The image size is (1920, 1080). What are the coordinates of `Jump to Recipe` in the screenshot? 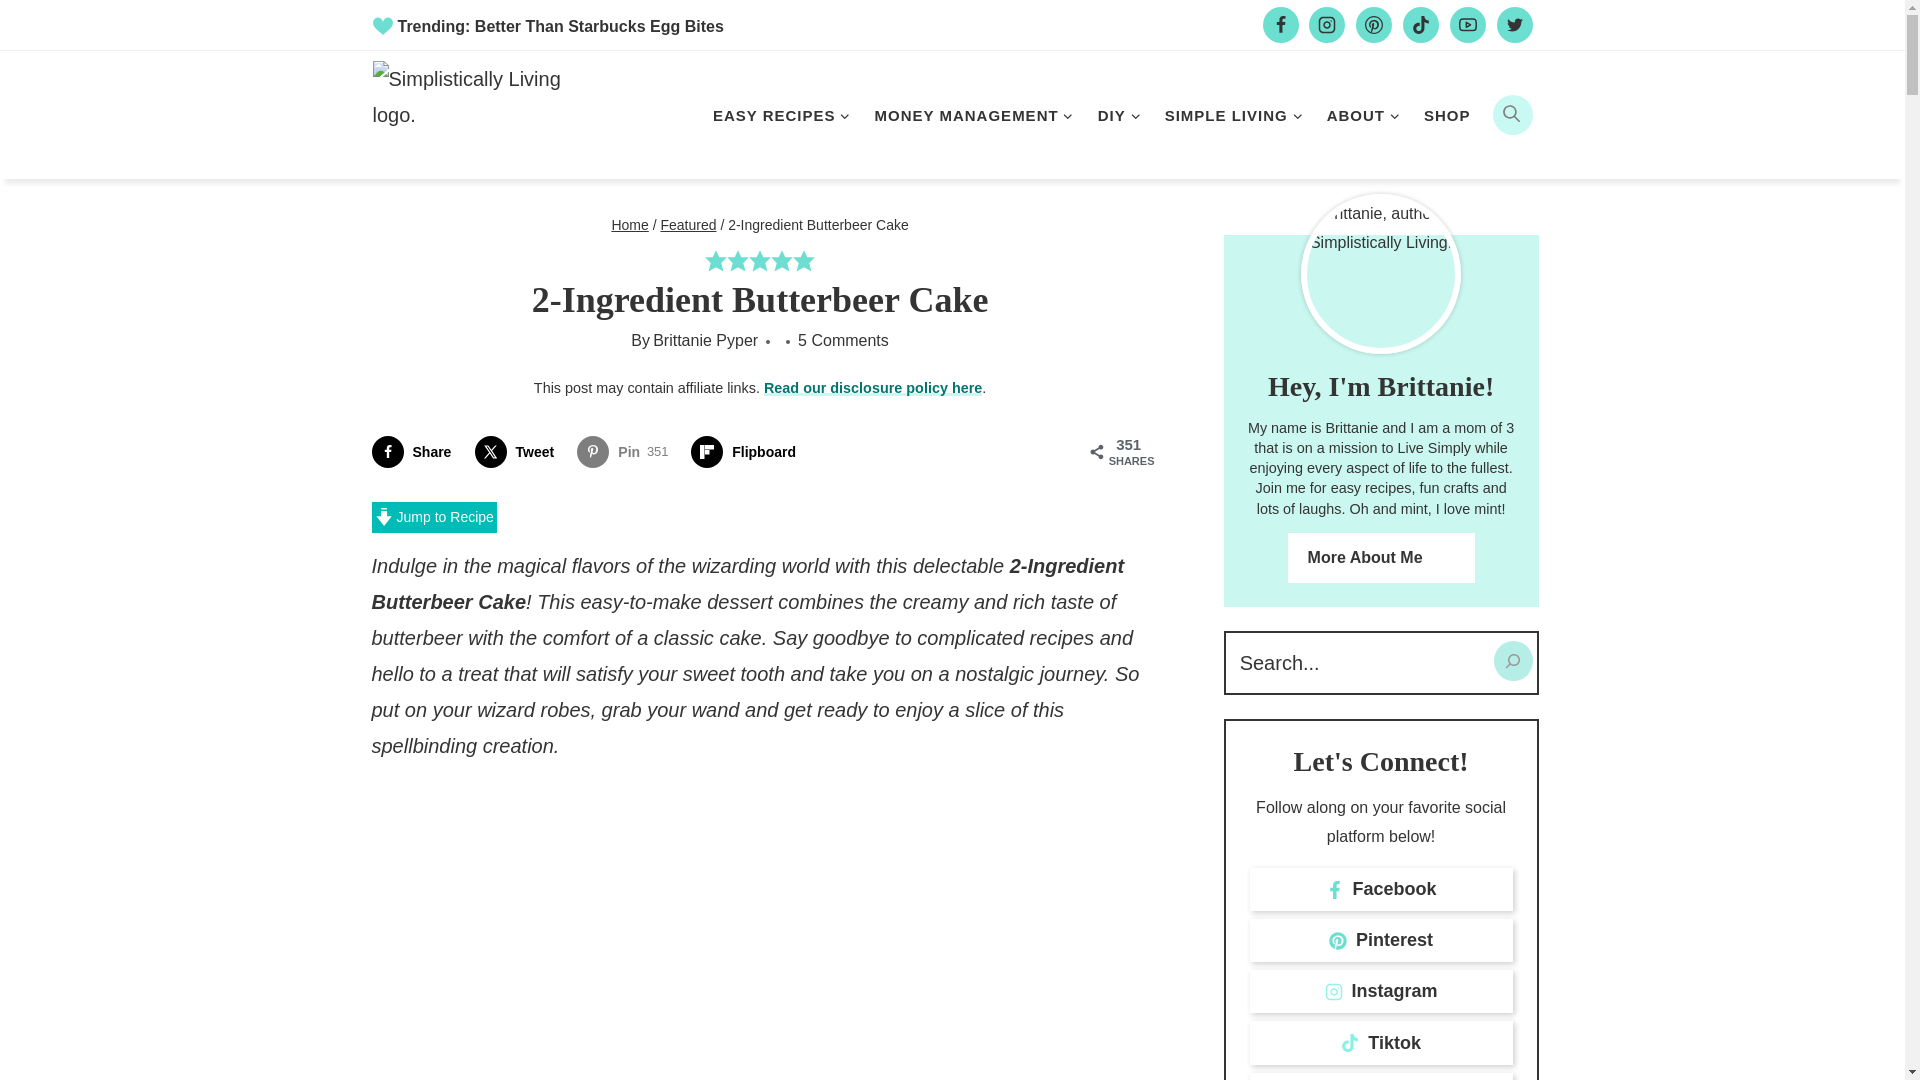 It's located at (434, 518).